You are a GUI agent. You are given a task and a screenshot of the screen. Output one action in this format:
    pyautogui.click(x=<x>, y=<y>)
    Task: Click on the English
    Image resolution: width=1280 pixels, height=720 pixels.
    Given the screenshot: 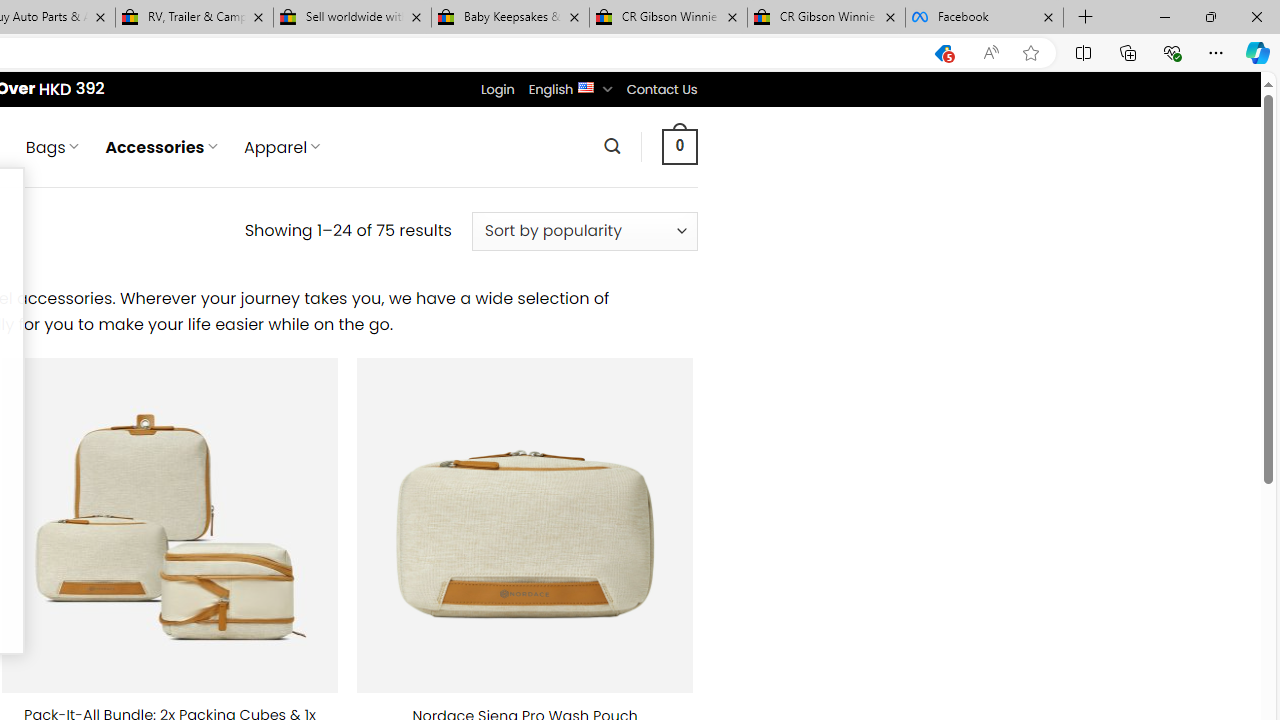 What is the action you would take?
    pyautogui.click(x=586, y=86)
    